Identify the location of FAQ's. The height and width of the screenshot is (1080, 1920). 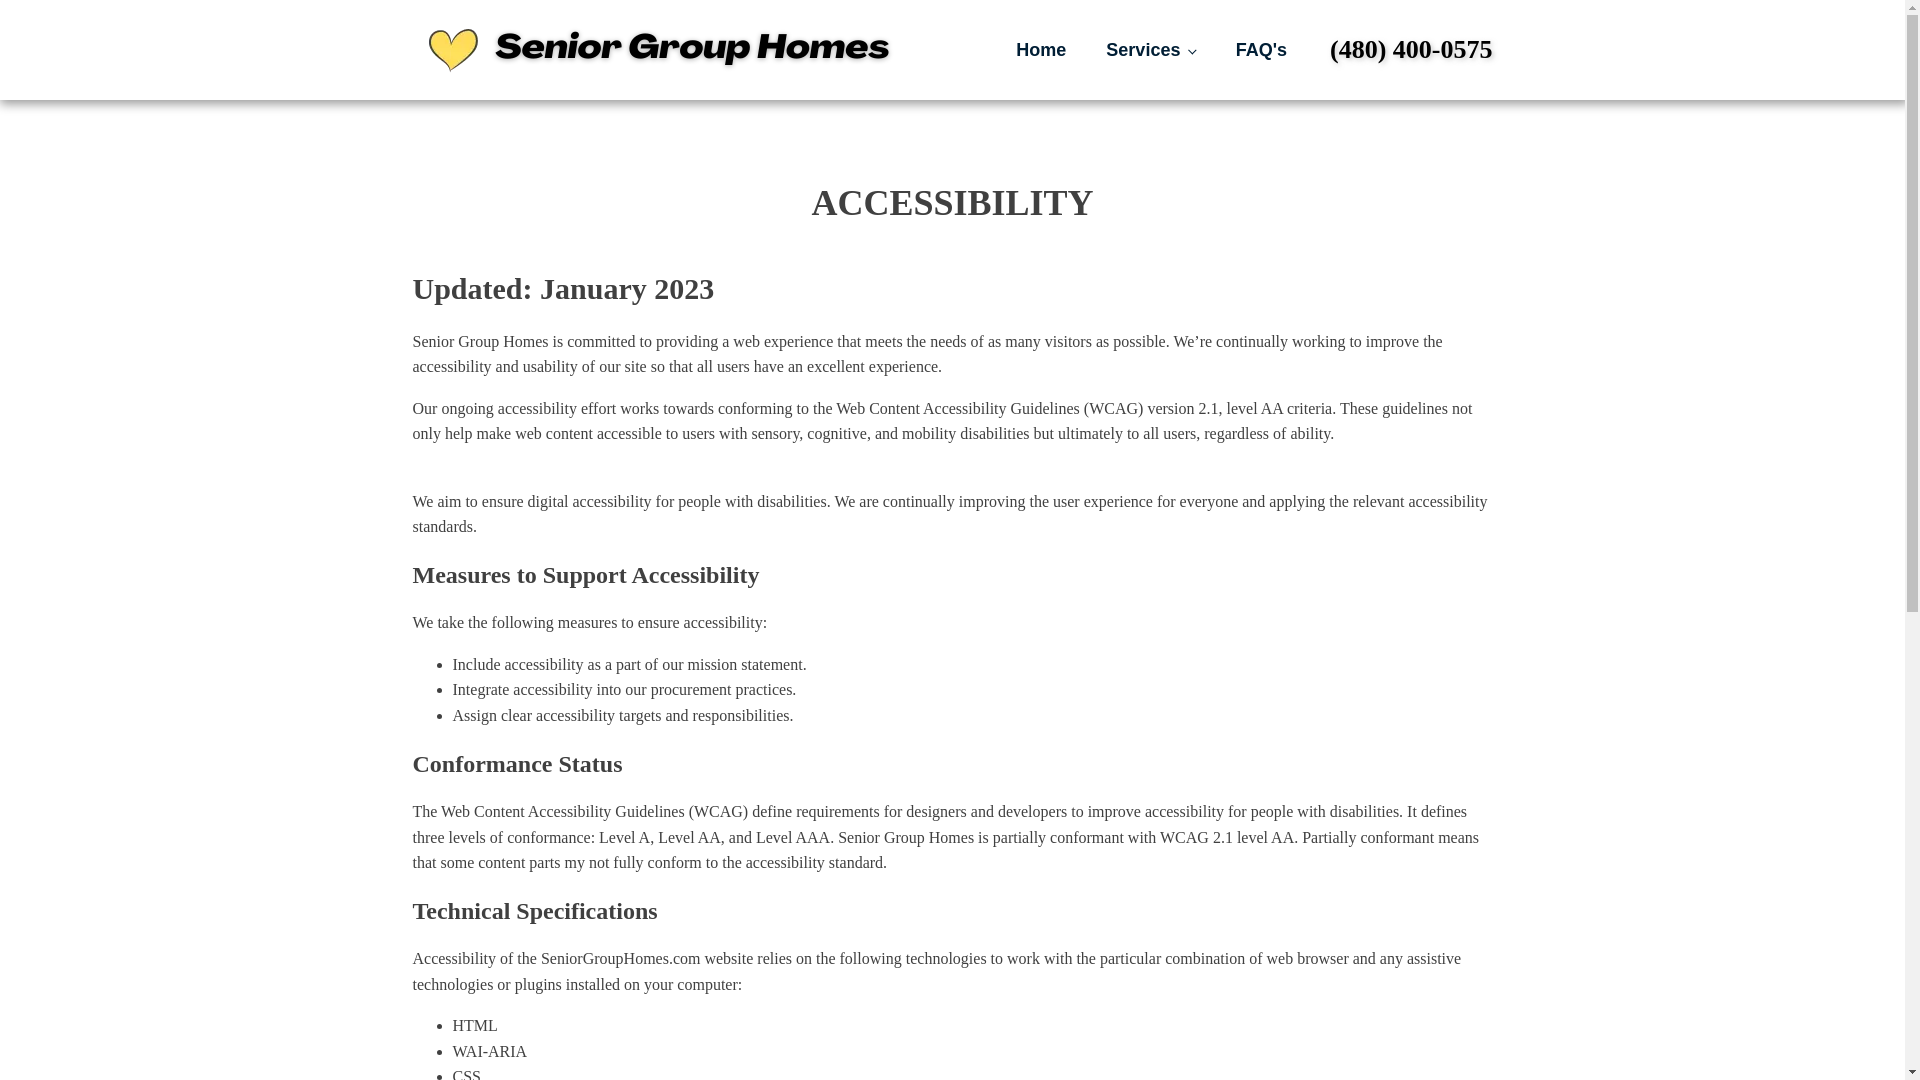
(1261, 50).